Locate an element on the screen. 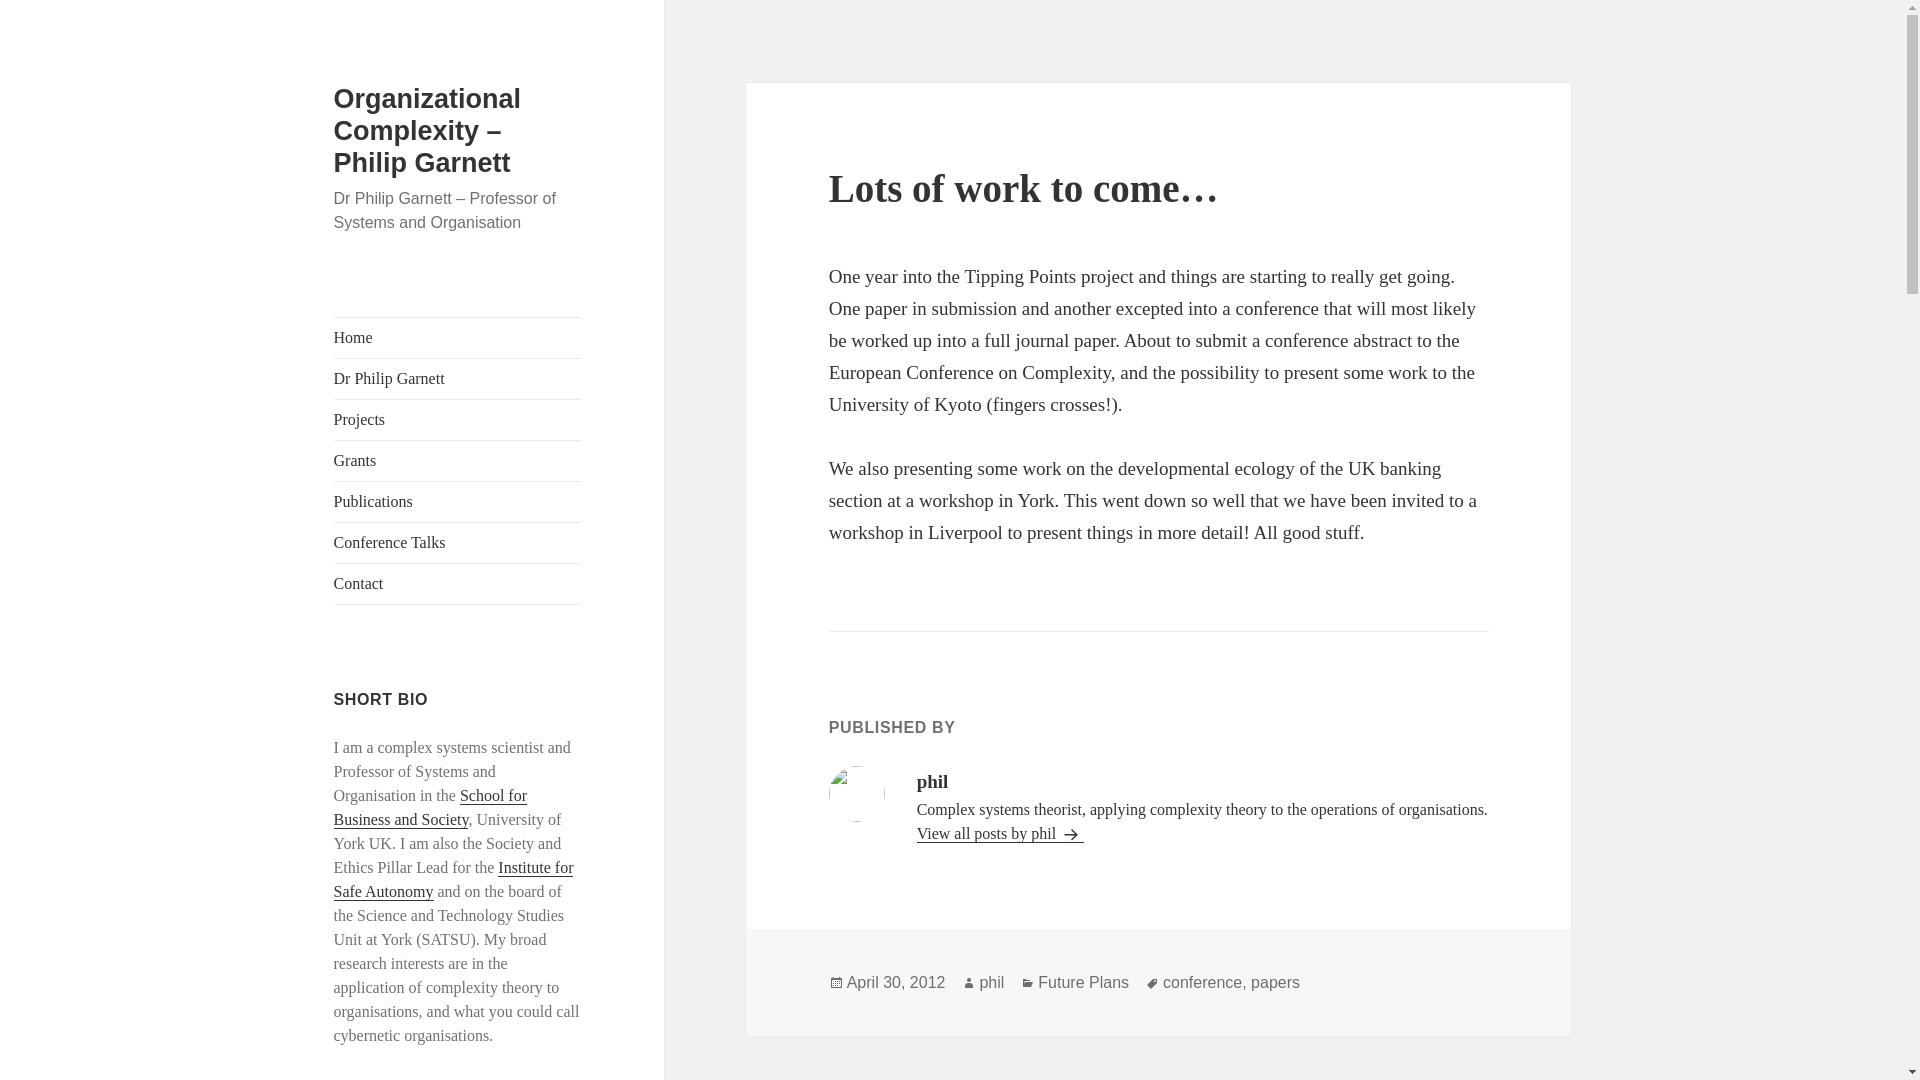 This screenshot has width=1920, height=1080. Home is located at coordinates (458, 337).